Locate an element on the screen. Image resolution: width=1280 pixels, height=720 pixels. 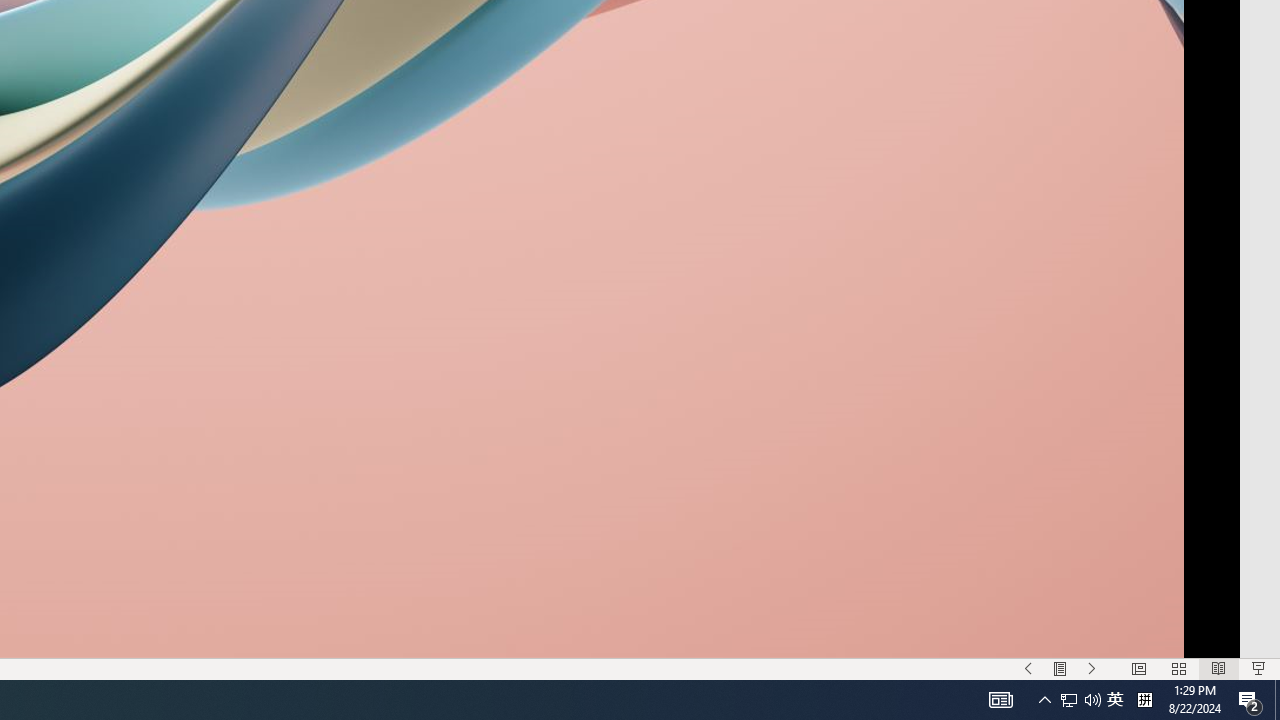
Menu On is located at coordinates (1060, 668).